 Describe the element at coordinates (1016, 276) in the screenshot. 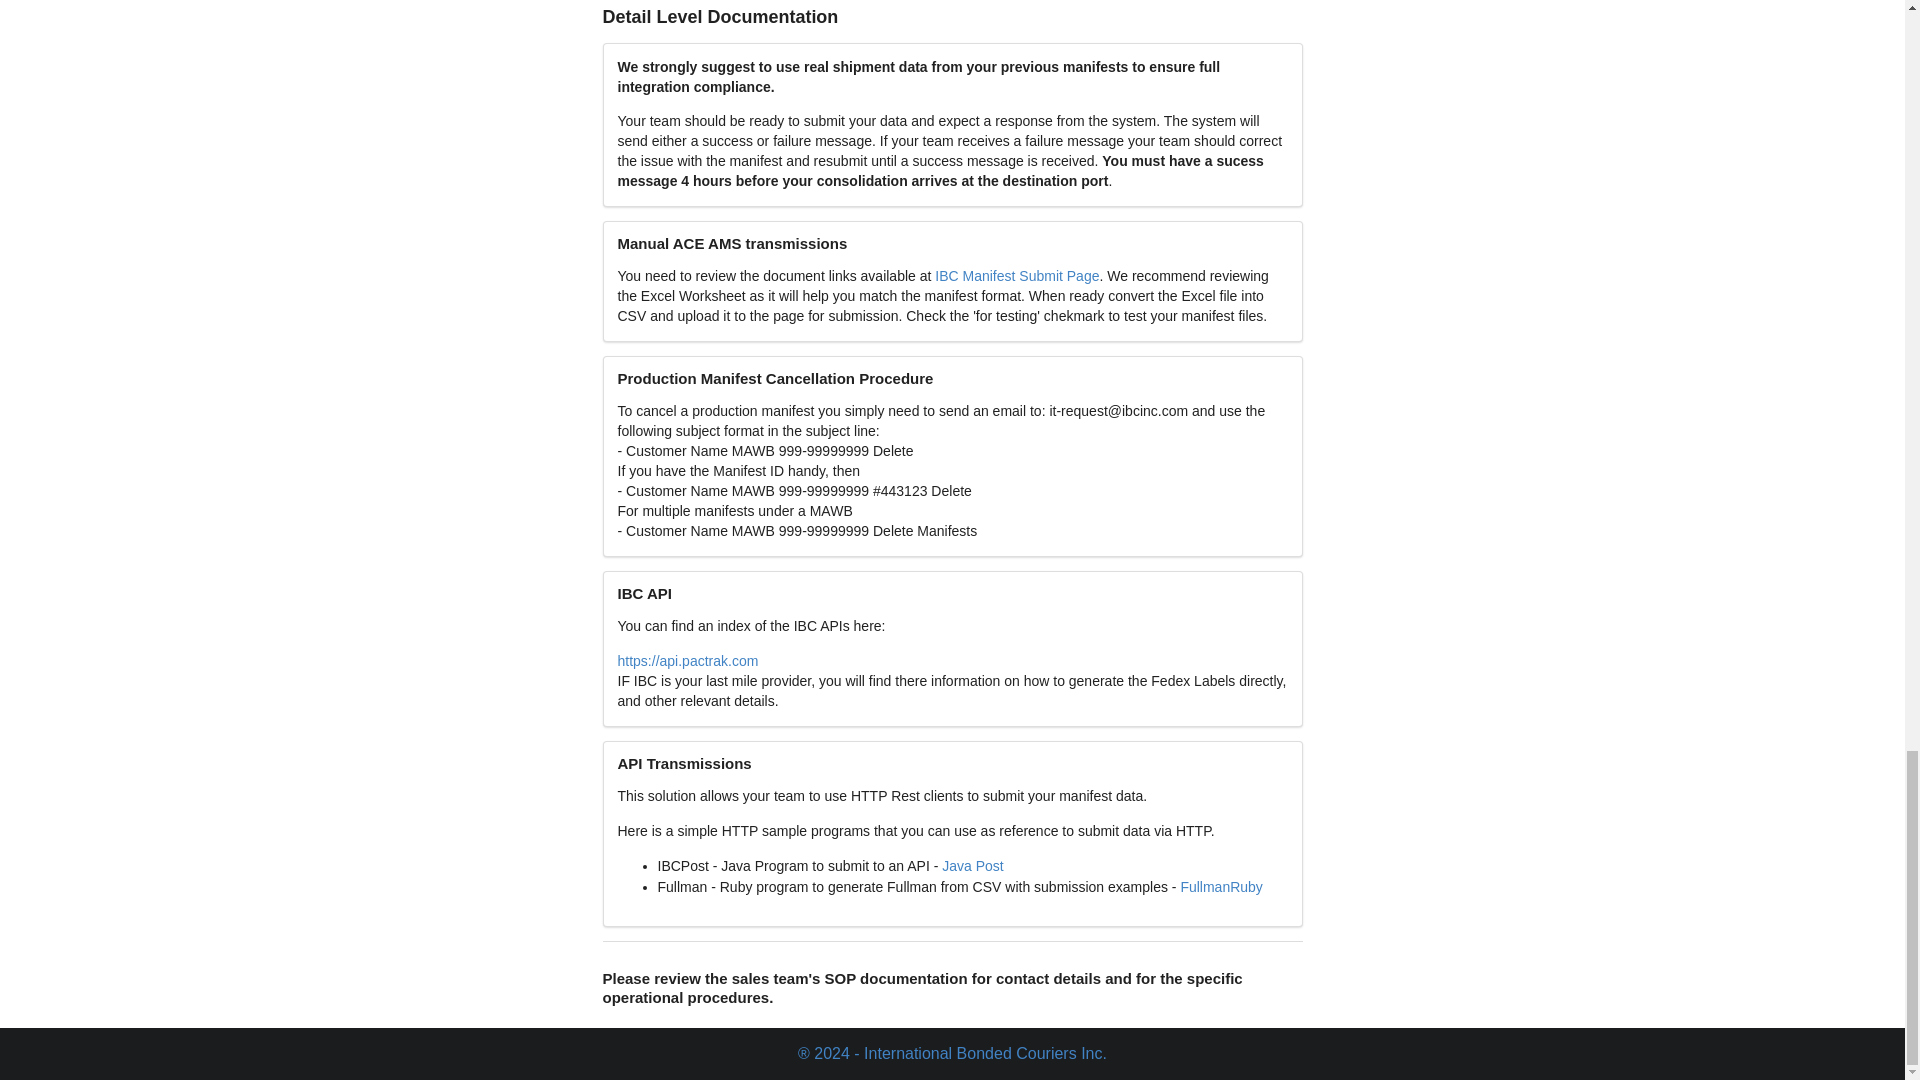

I see `IBC Manifest Submit Page` at that location.